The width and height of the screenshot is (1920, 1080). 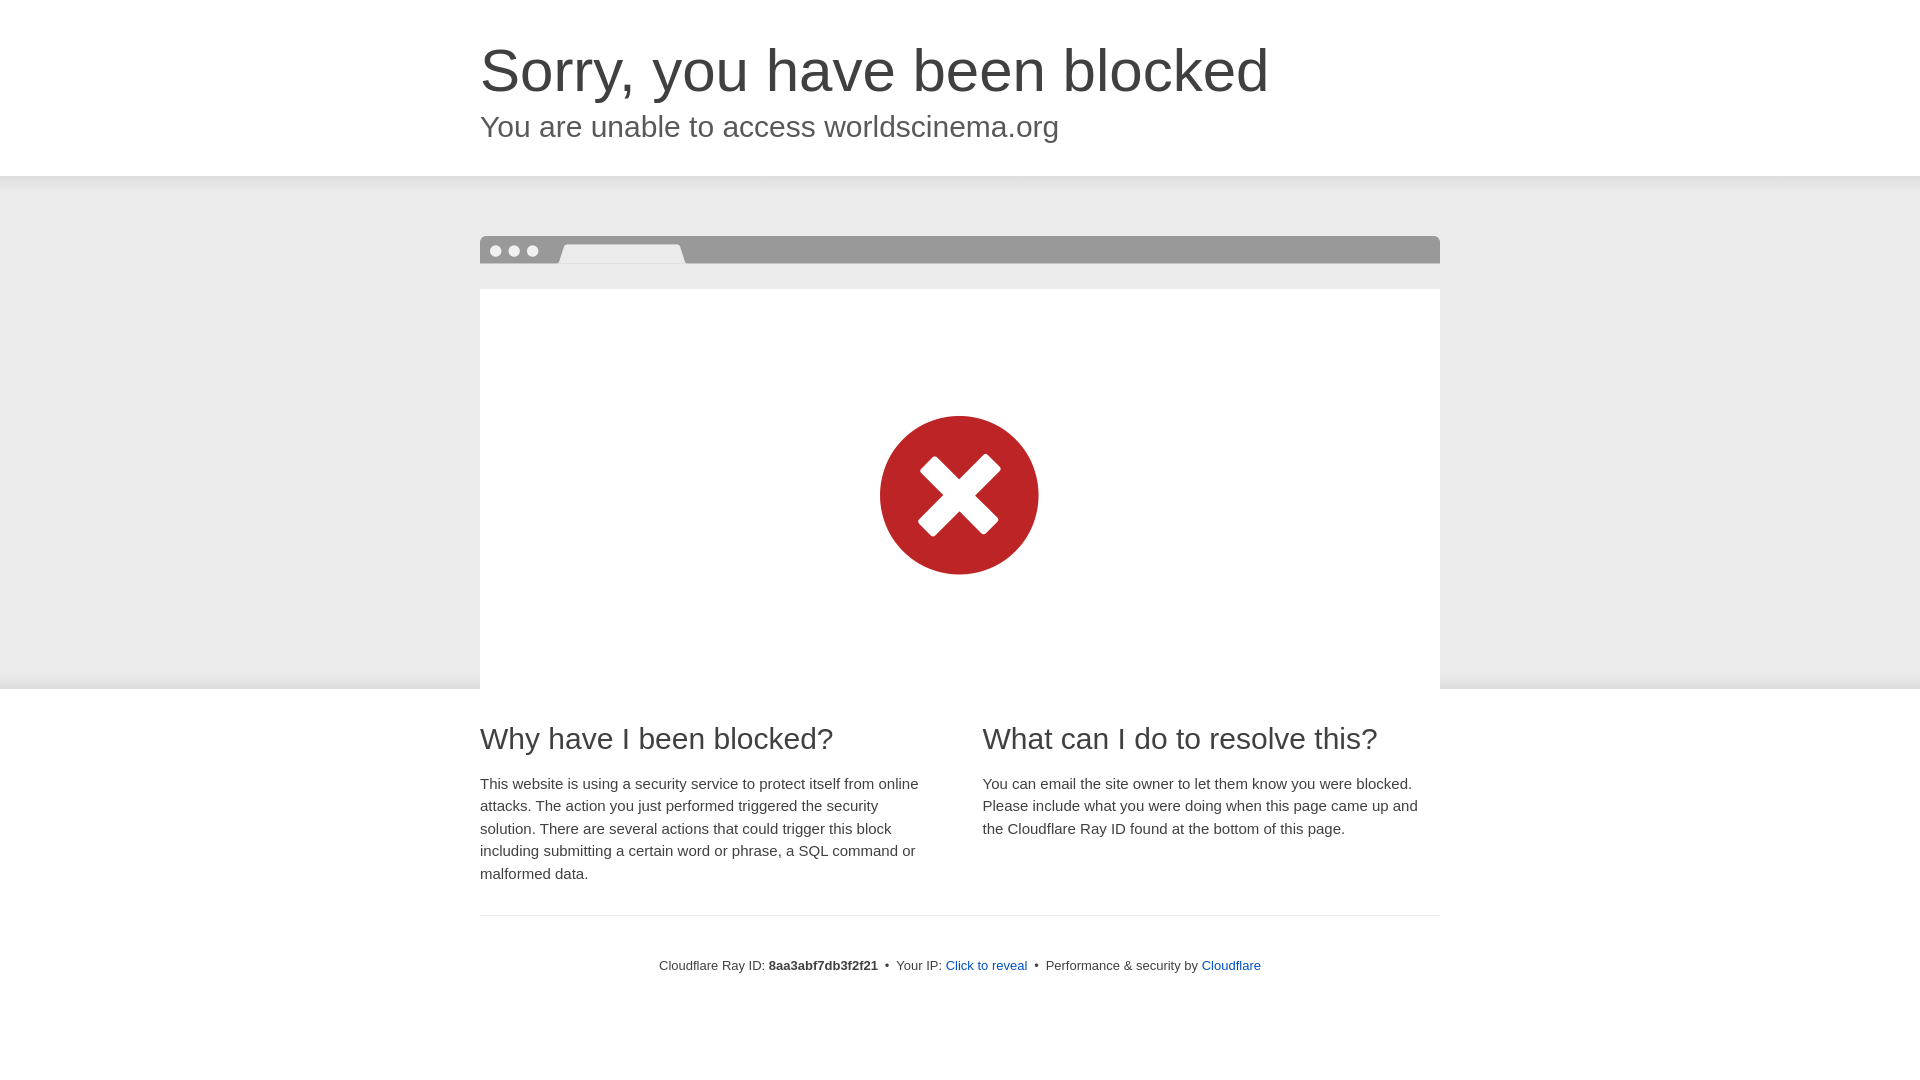 What do you see at coordinates (986, 966) in the screenshot?
I see `Click to reveal` at bounding box center [986, 966].